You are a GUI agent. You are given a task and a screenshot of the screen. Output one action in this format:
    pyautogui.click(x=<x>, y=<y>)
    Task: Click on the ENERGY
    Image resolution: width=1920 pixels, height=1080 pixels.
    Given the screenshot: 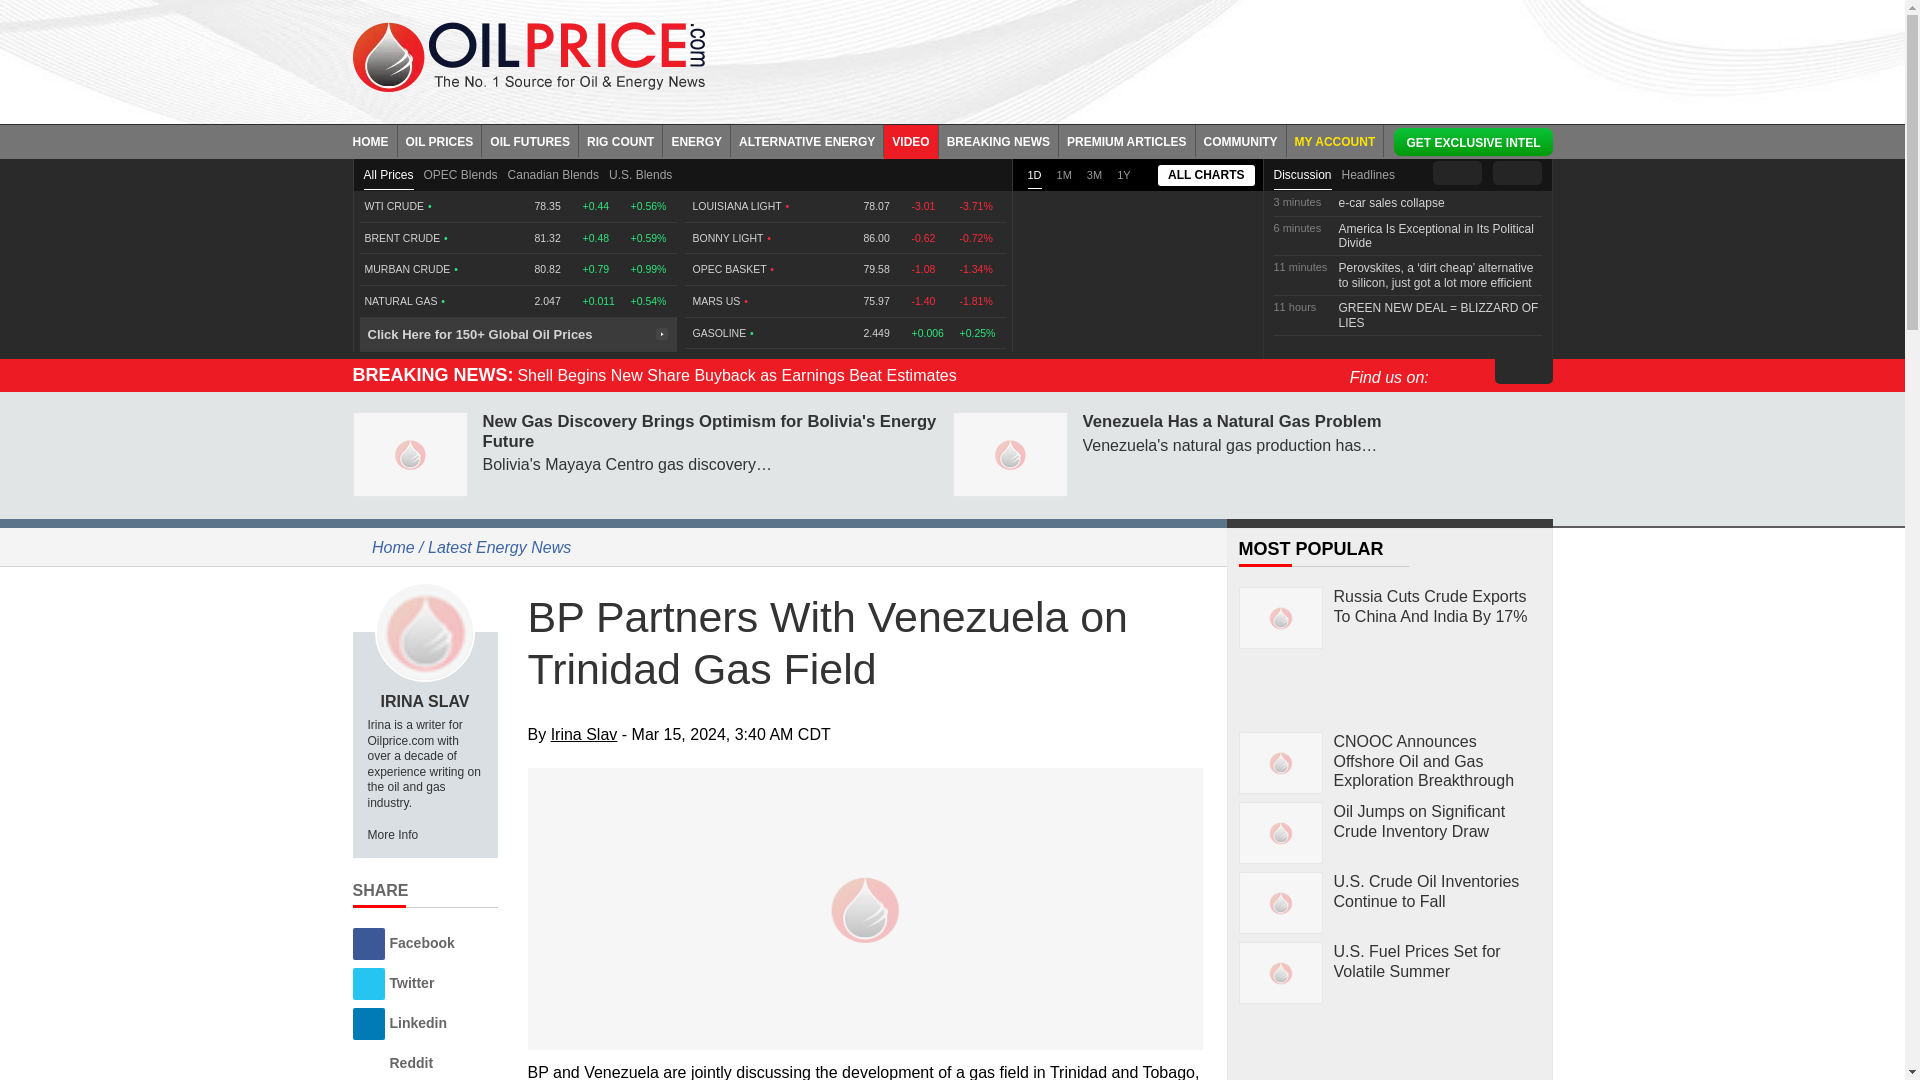 What is the action you would take?
    pyautogui.click(x=696, y=140)
    